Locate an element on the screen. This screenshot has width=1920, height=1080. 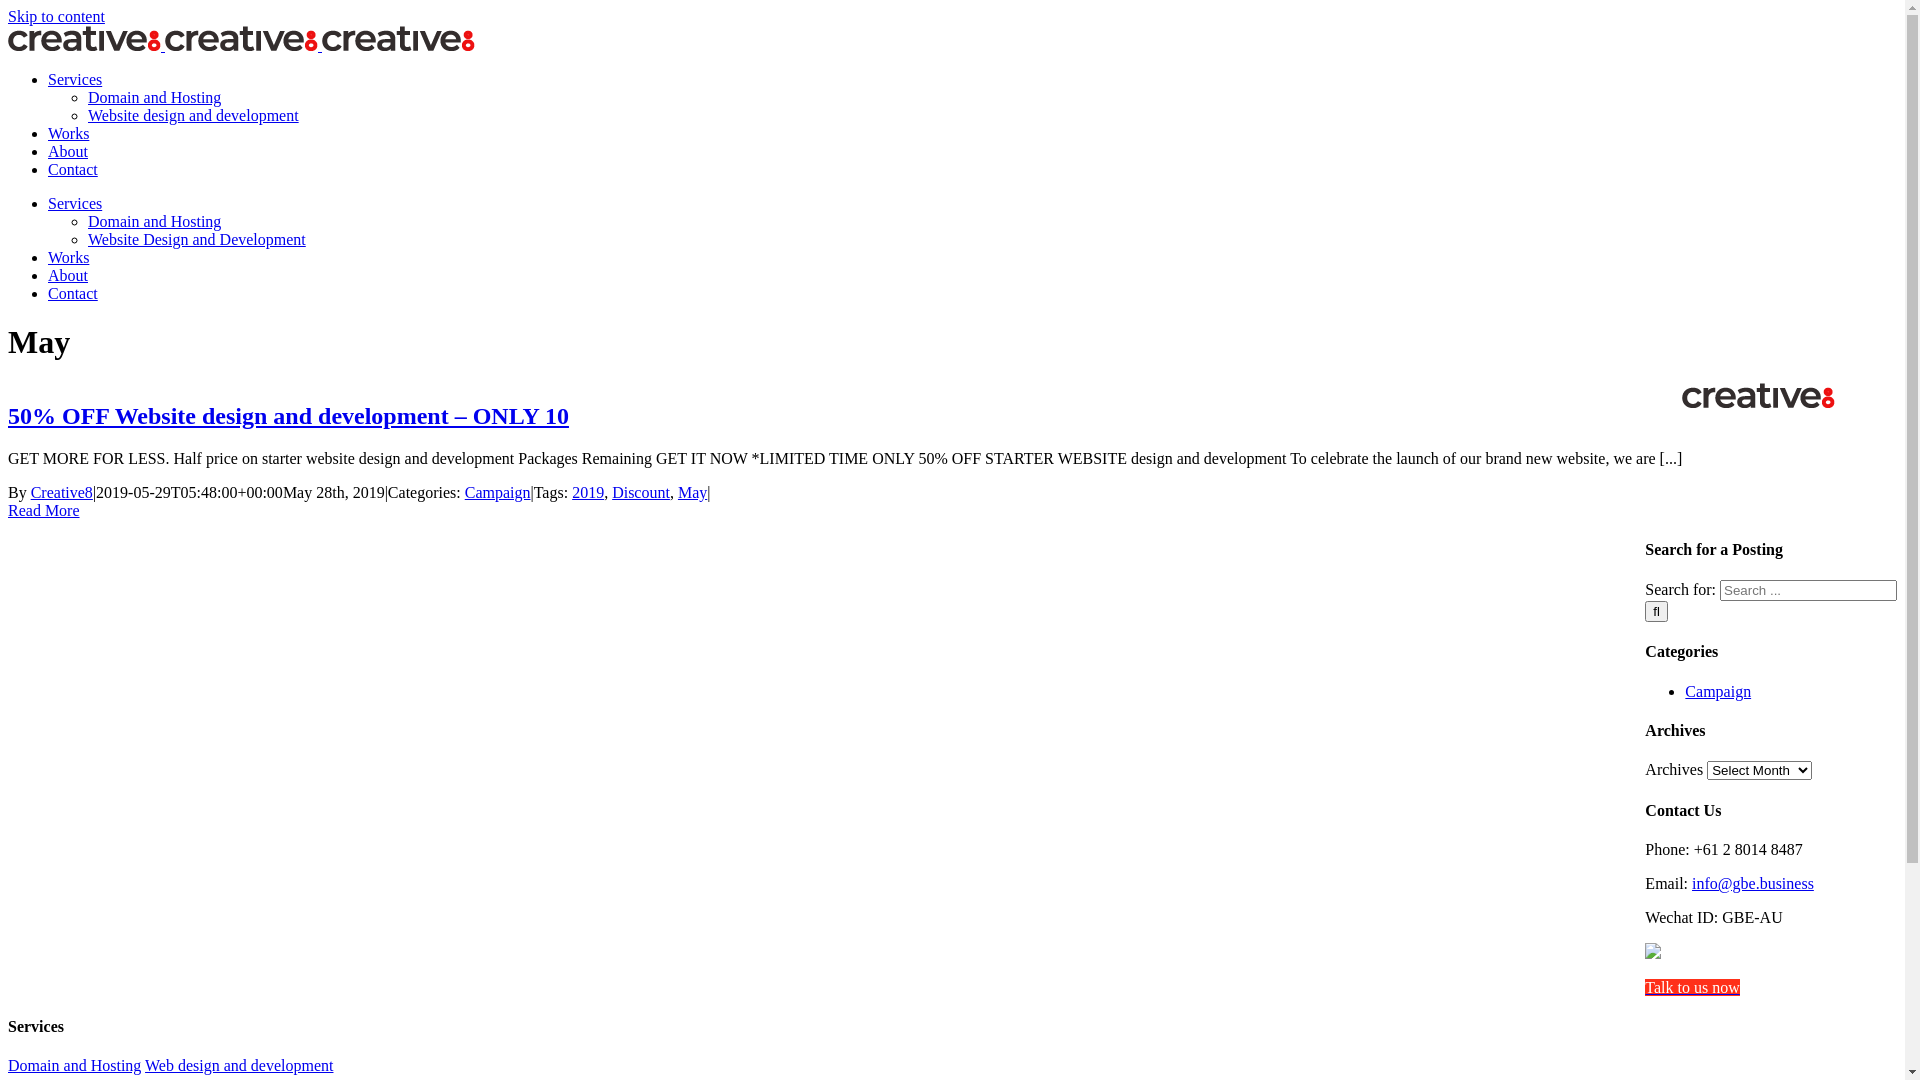
Talk to us now is located at coordinates (1692, 988).